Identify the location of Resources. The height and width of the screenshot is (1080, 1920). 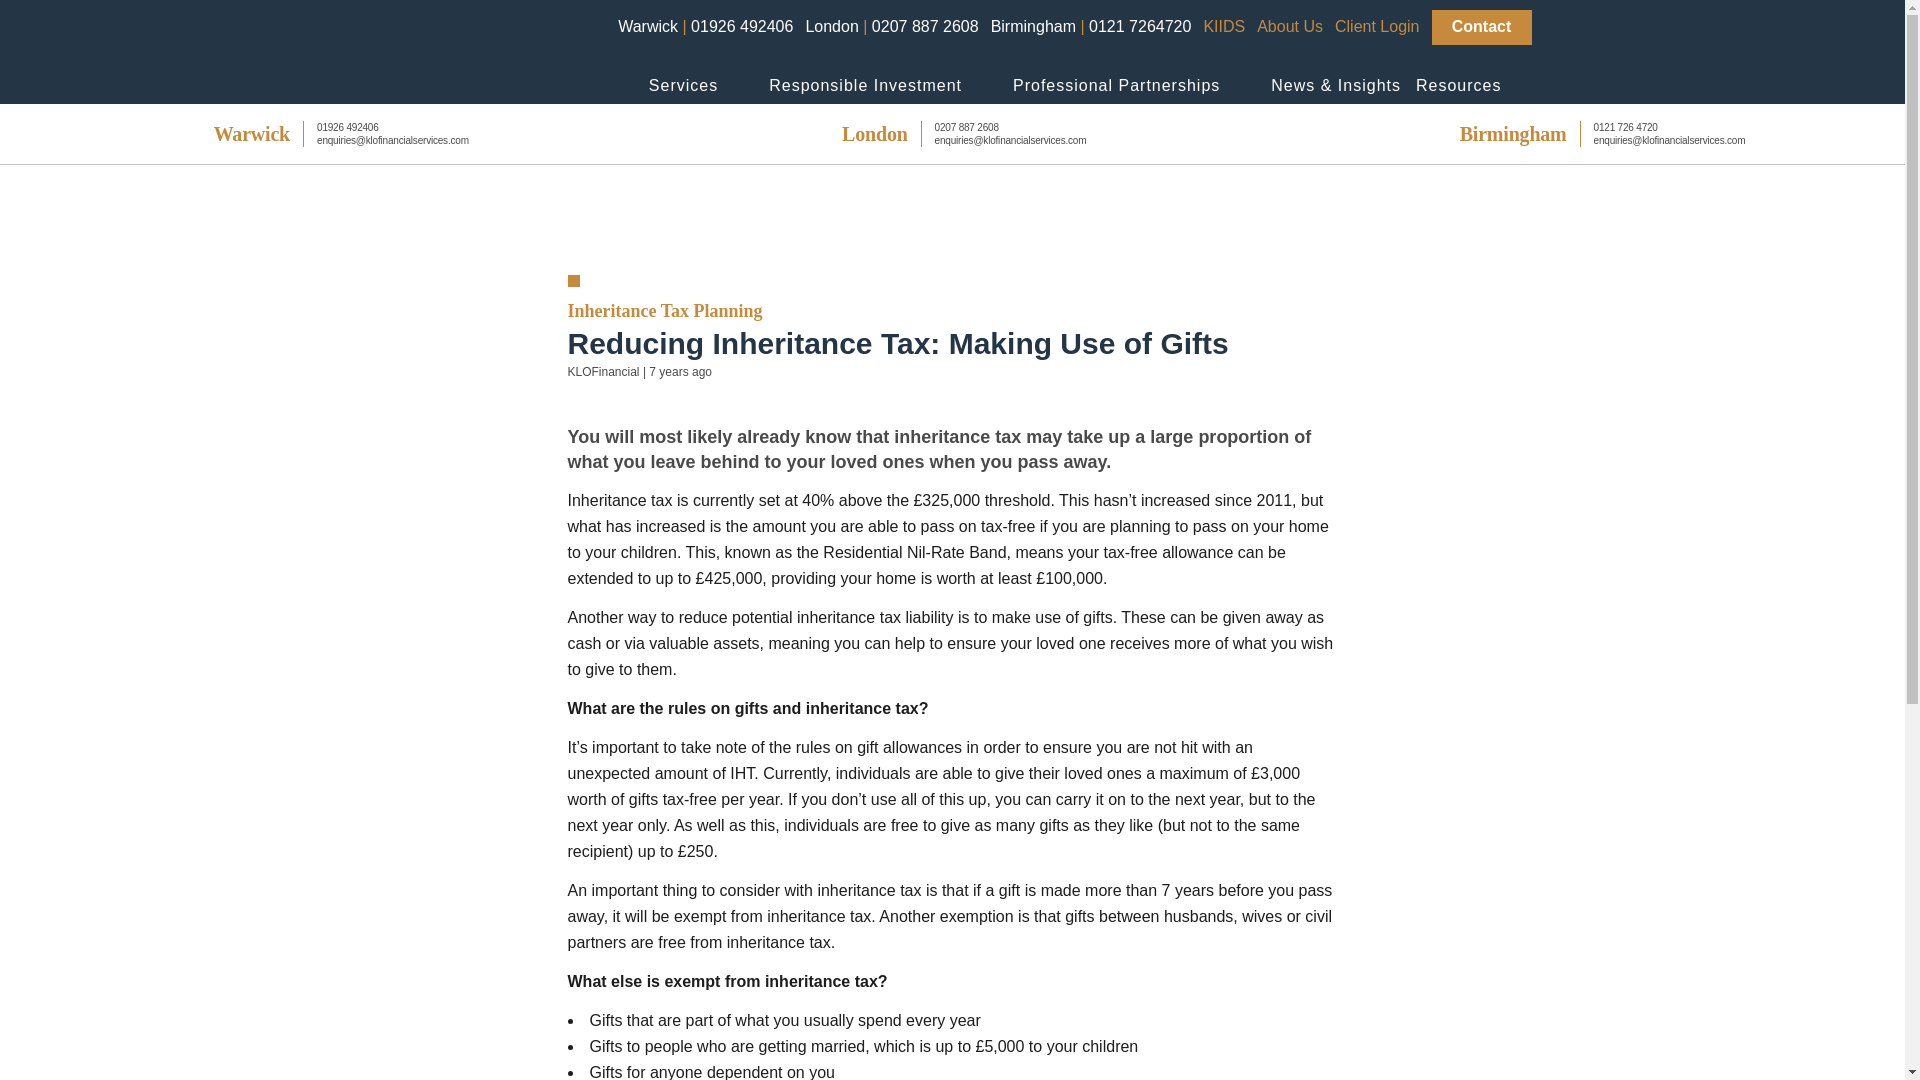
(1458, 86).